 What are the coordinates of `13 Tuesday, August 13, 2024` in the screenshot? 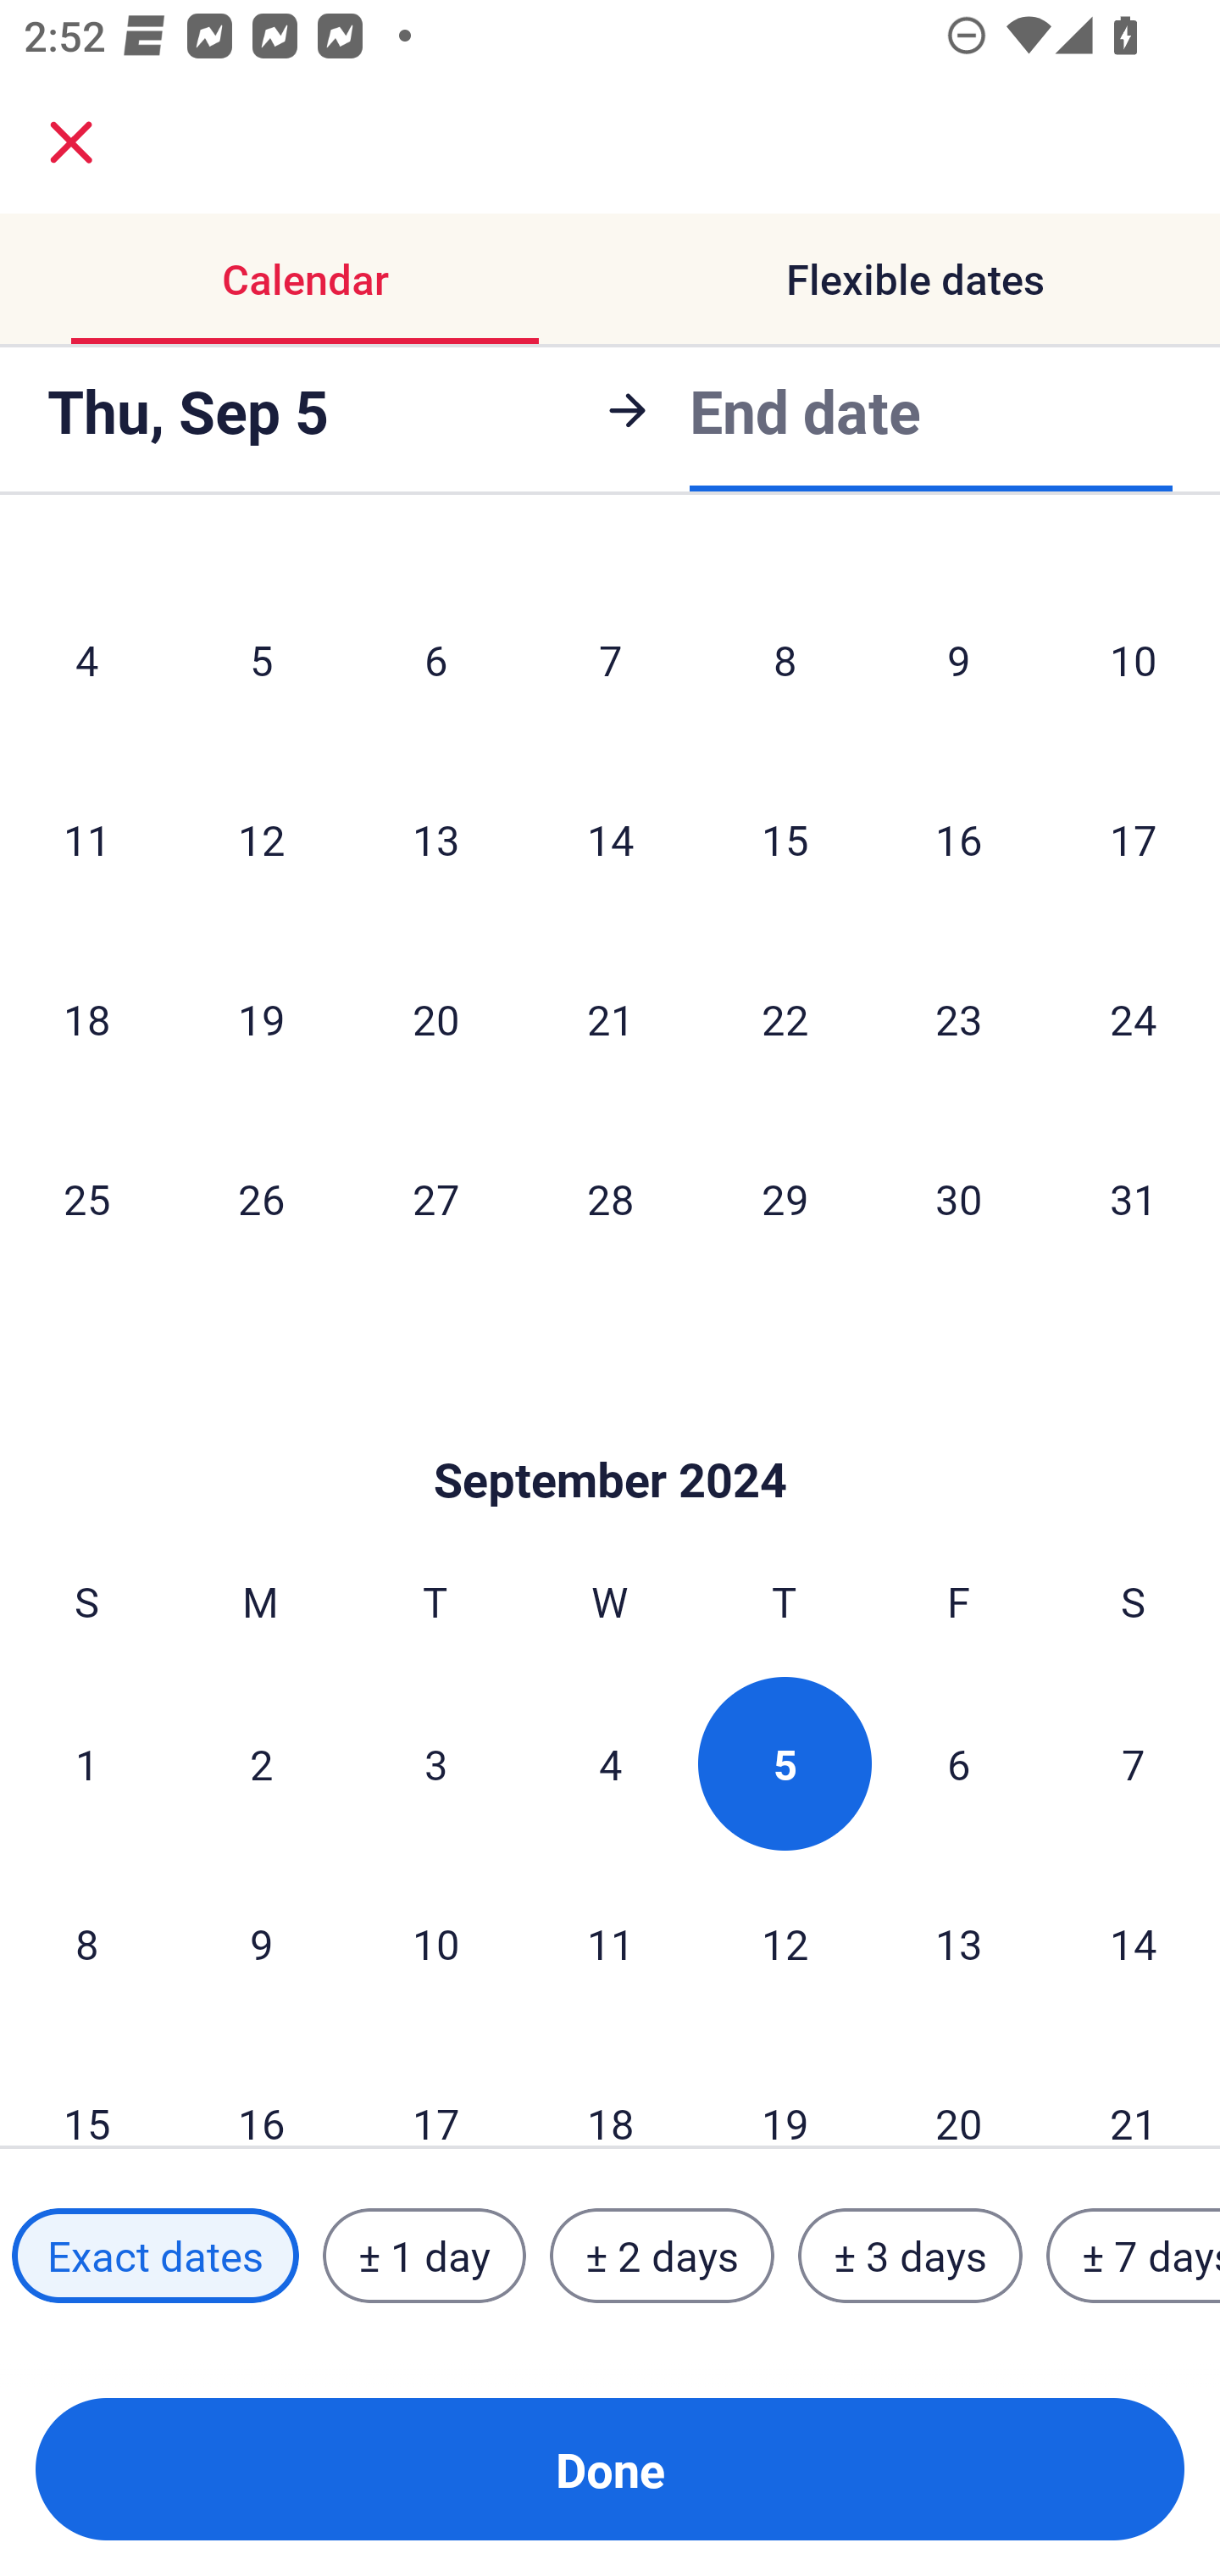 It's located at (435, 839).